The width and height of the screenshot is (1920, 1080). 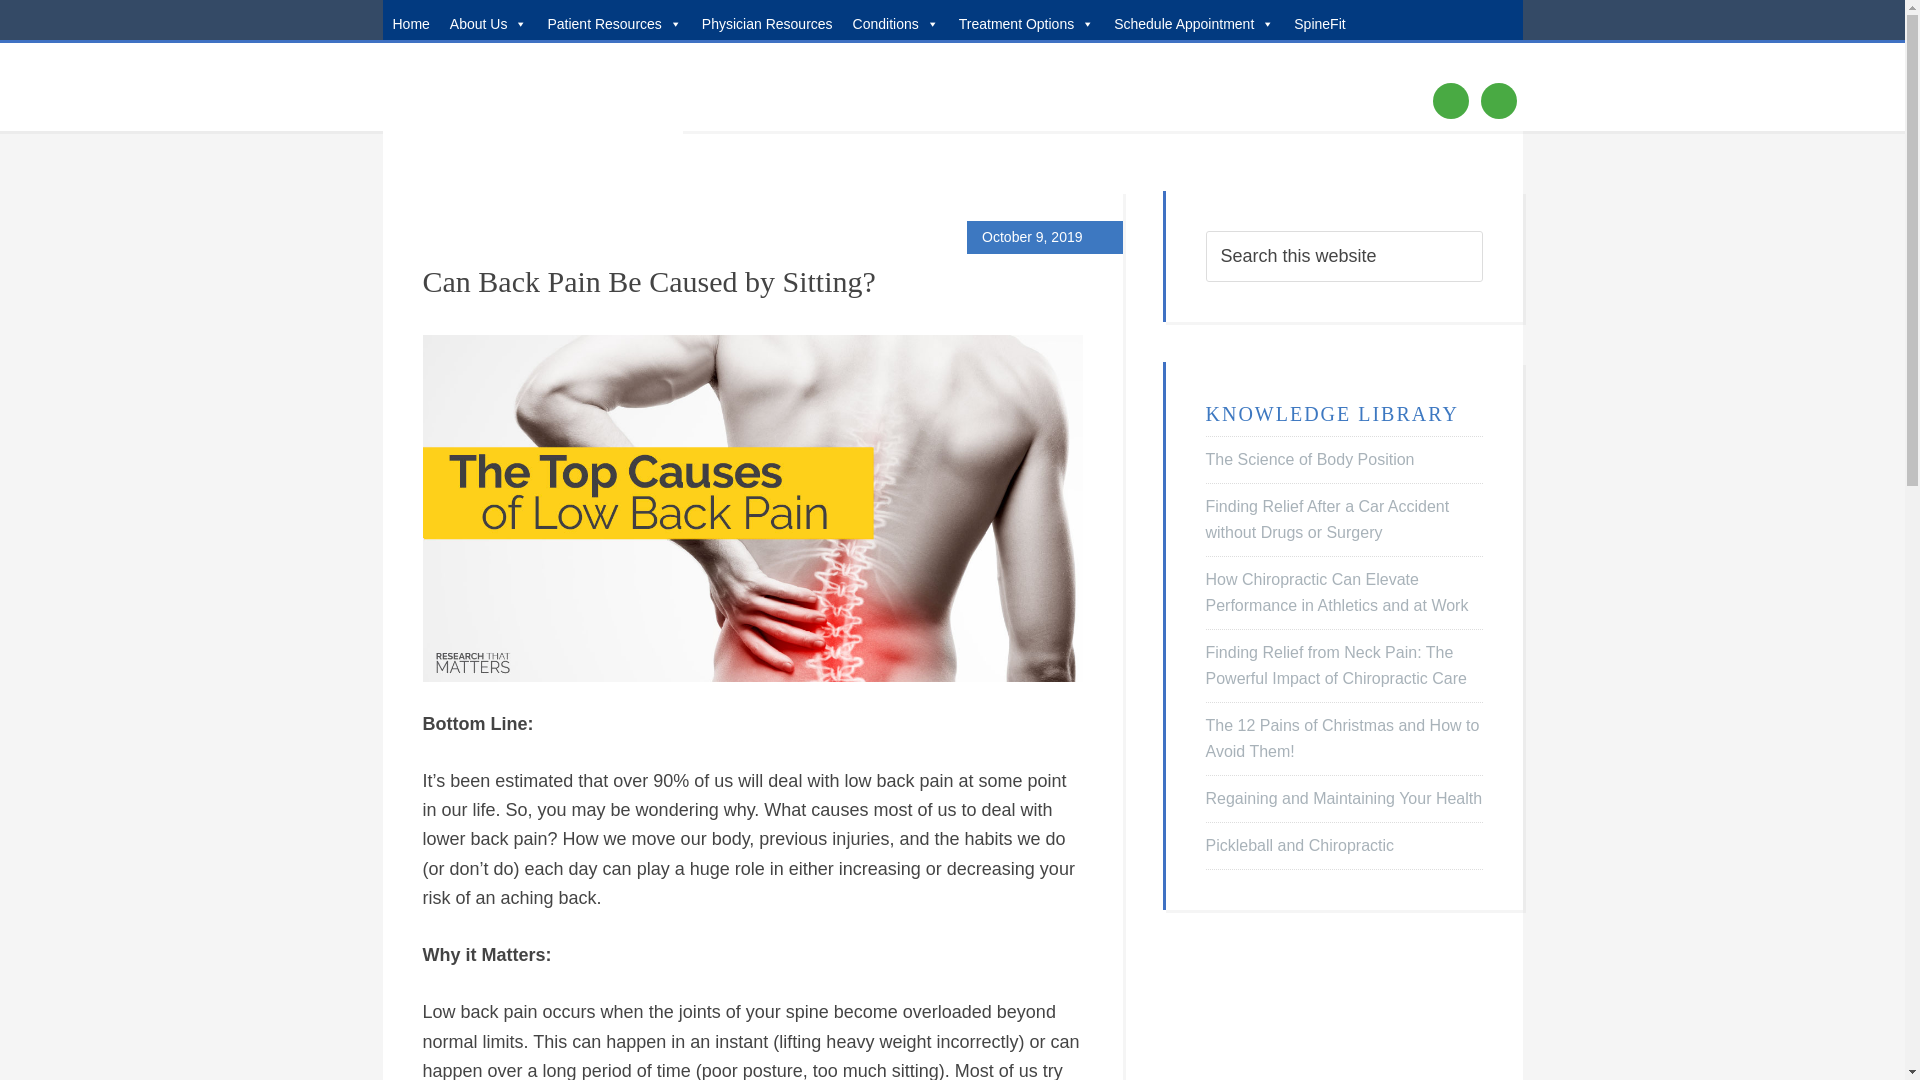 What do you see at coordinates (1026, 20) in the screenshot?
I see `Treatment Options` at bounding box center [1026, 20].